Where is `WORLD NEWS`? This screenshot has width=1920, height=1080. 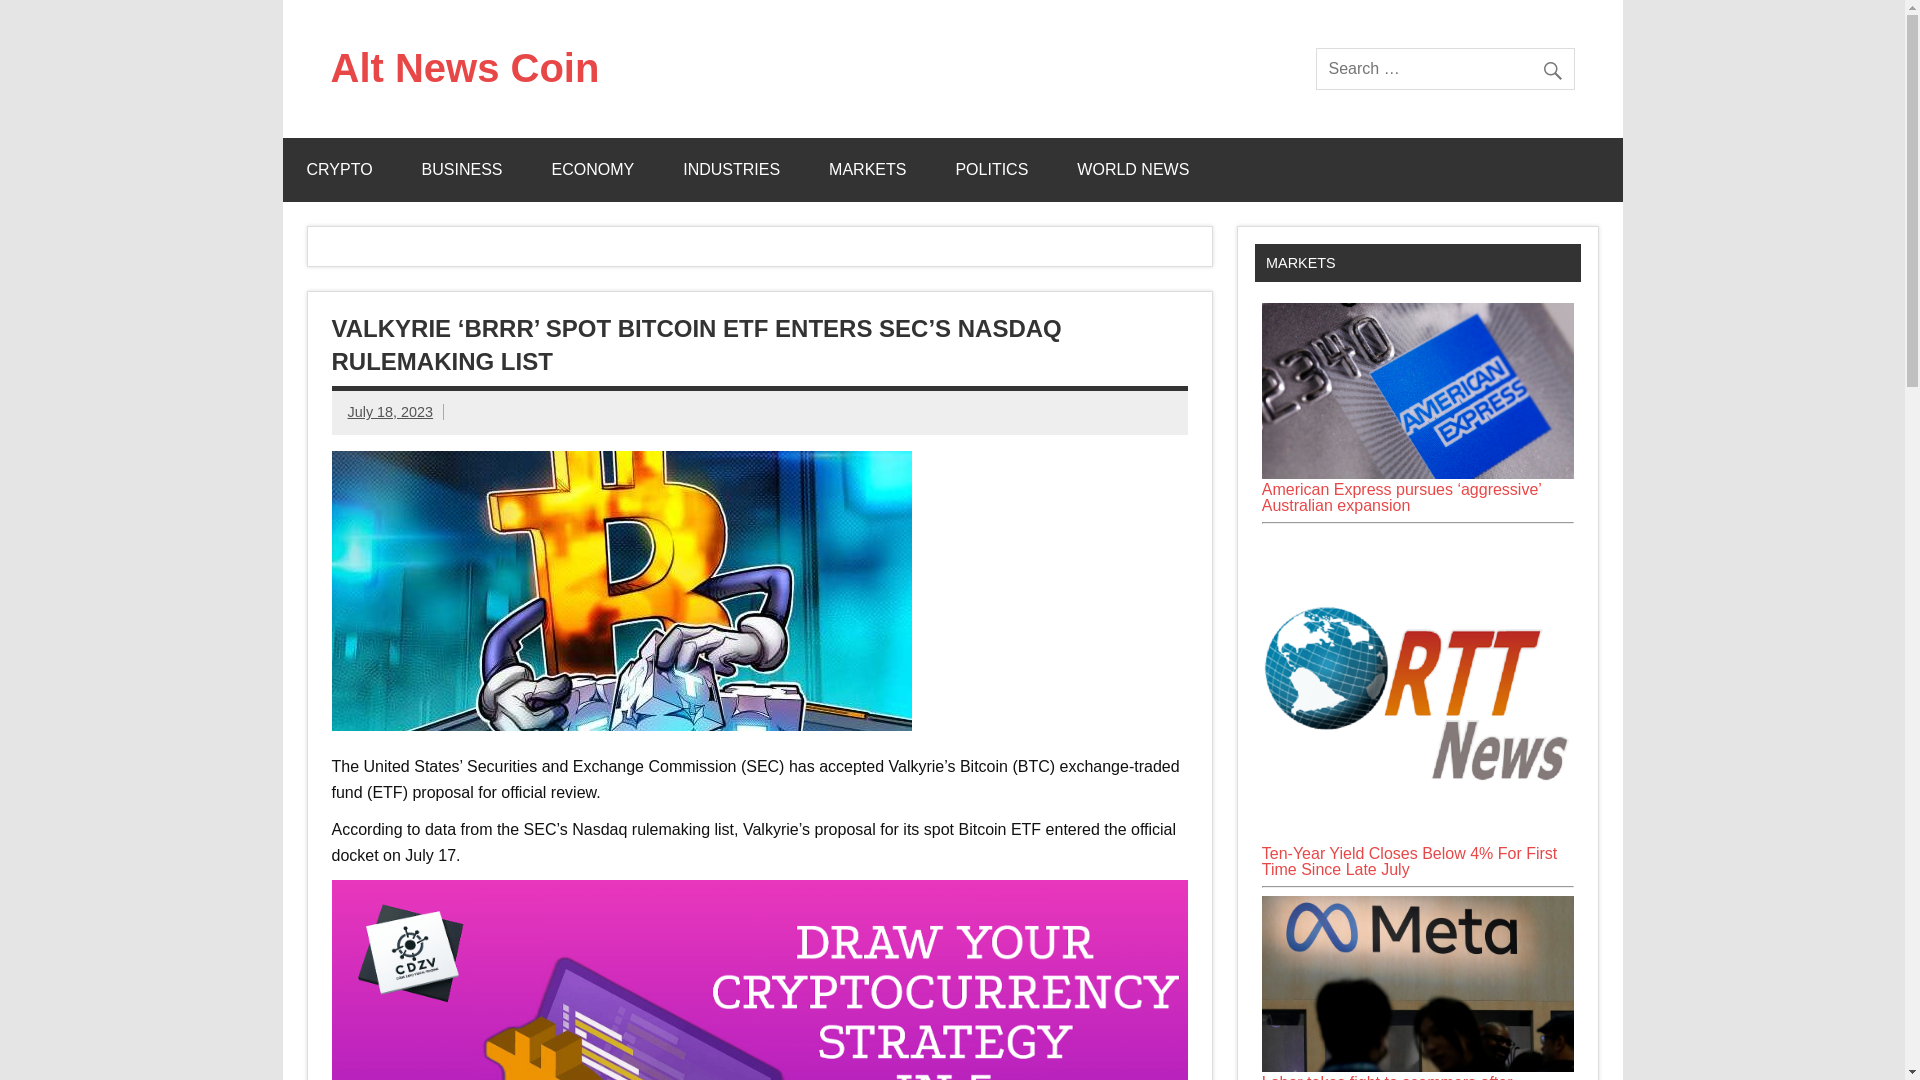 WORLD NEWS is located at coordinates (1132, 170).